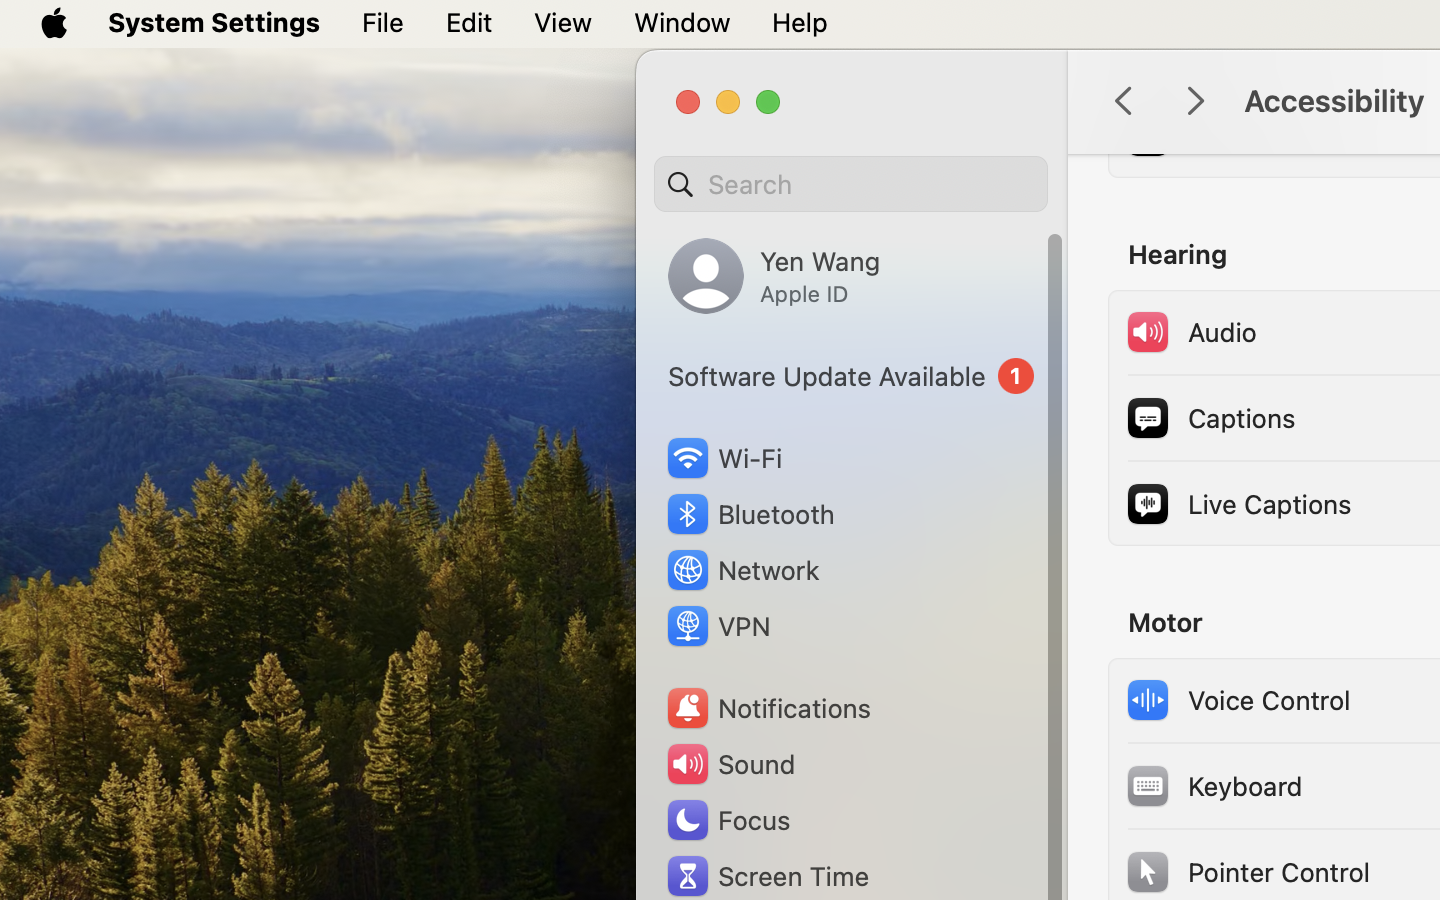 Image resolution: width=1440 pixels, height=900 pixels. What do you see at coordinates (717, 626) in the screenshot?
I see `VPN` at bounding box center [717, 626].